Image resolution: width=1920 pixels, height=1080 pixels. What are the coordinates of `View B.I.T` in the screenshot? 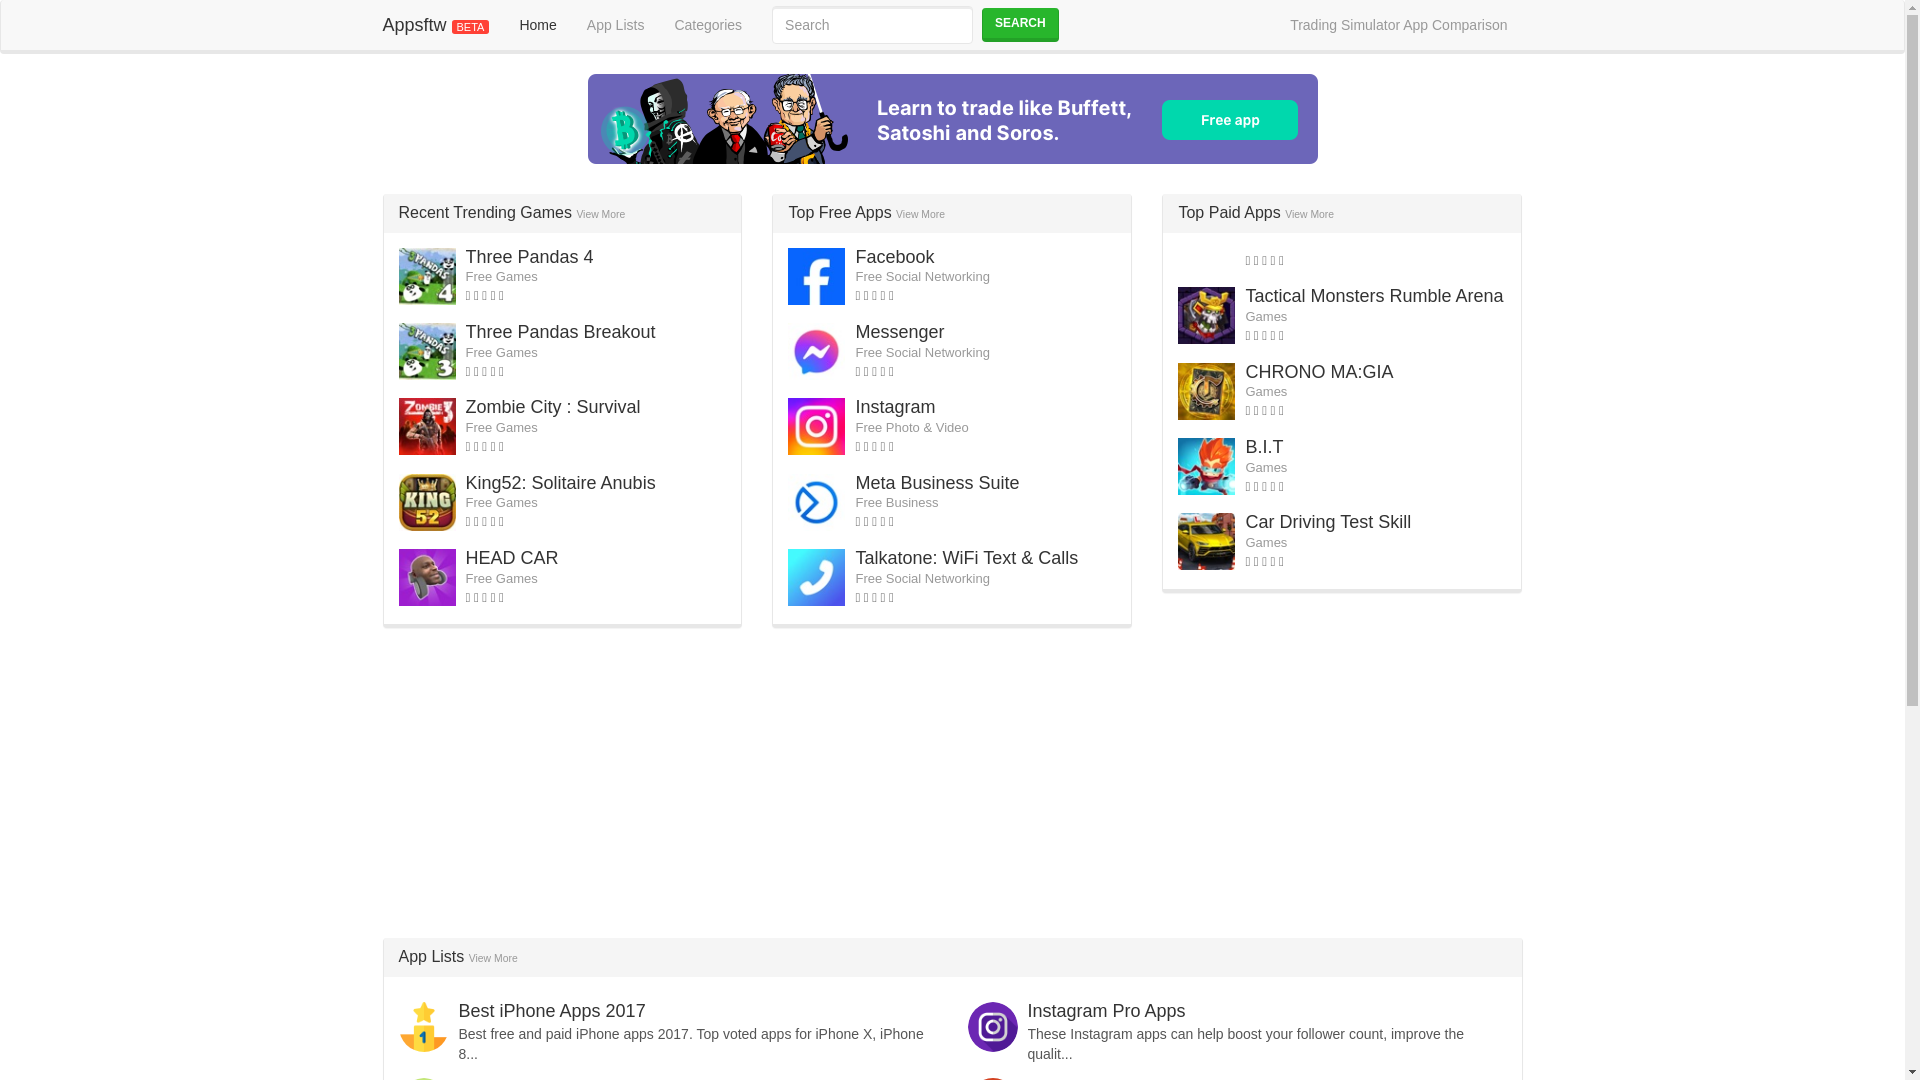 It's located at (1263, 446).